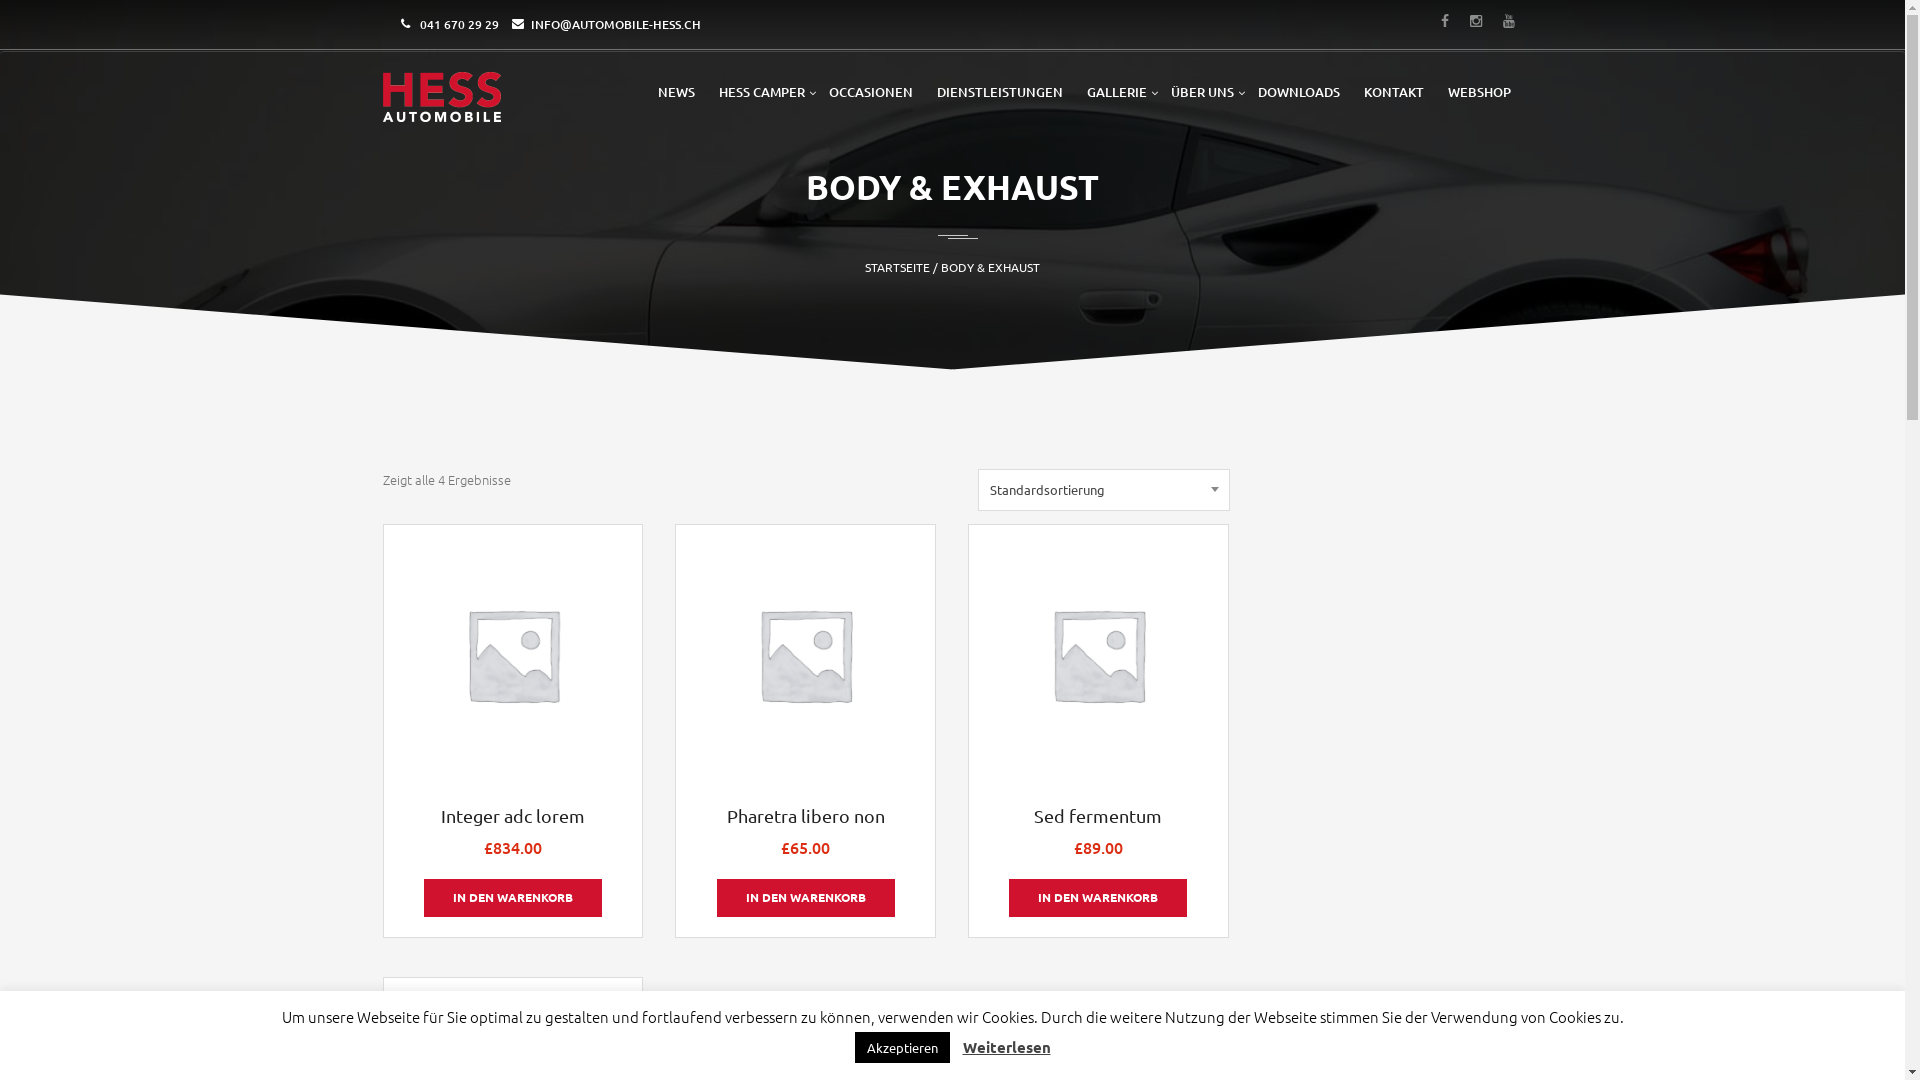 The height and width of the screenshot is (1080, 1920). What do you see at coordinates (902, 1048) in the screenshot?
I see `Akzeptieren` at bounding box center [902, 1048].